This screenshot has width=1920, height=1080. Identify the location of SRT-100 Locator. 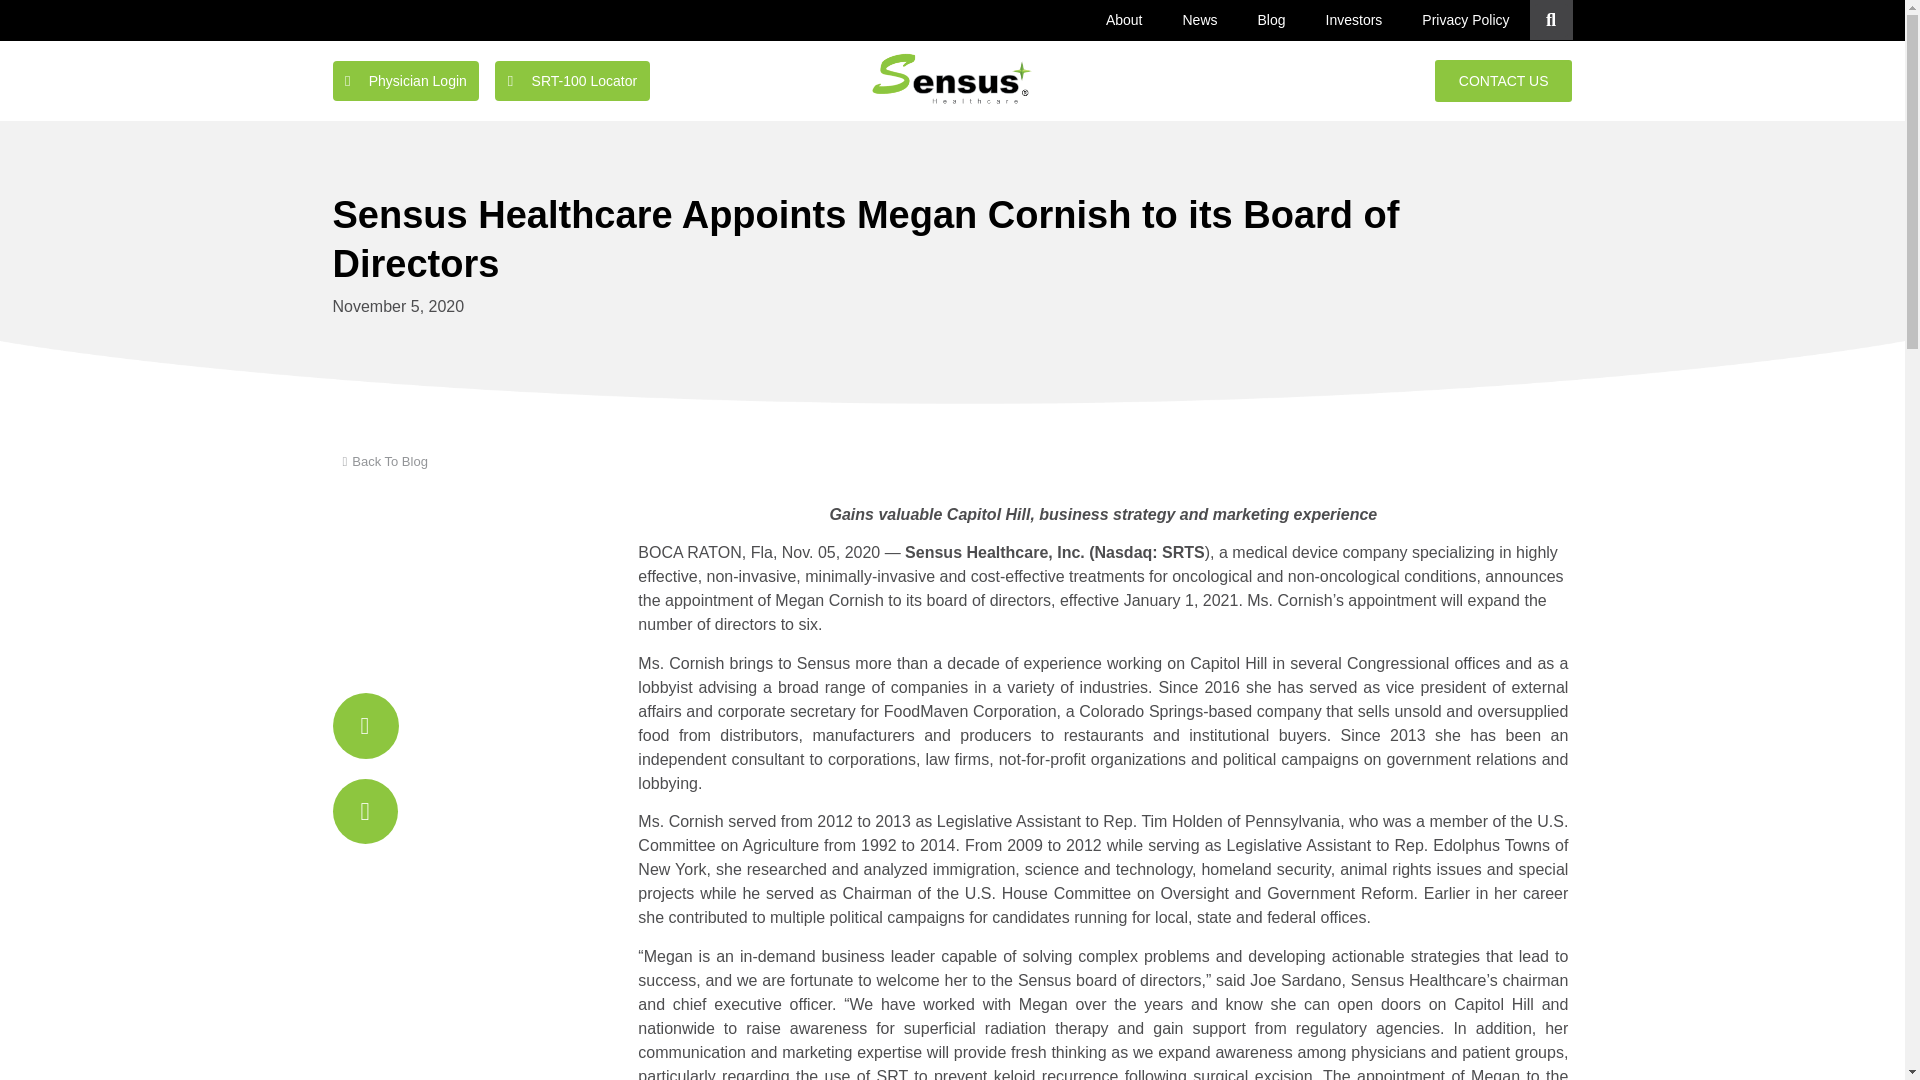
(572, 80).